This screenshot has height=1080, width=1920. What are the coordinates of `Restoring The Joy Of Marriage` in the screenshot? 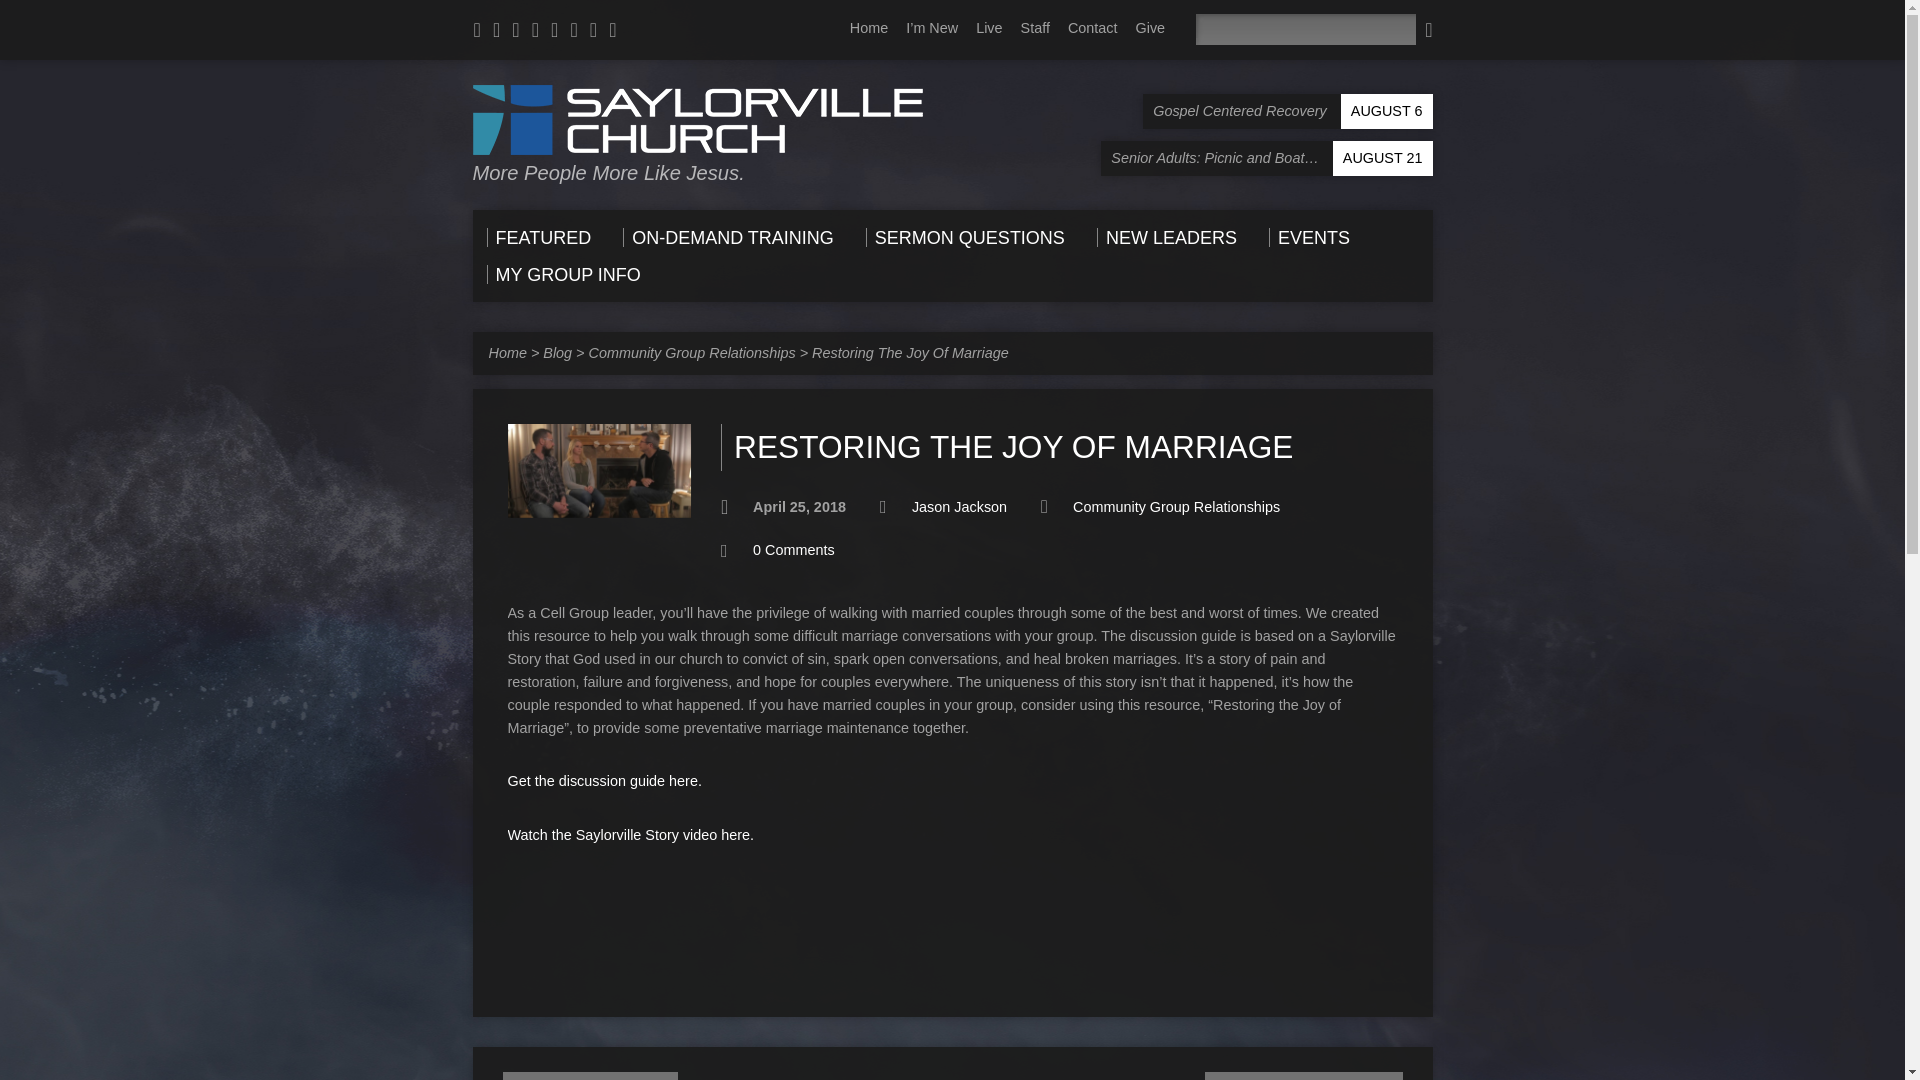 It's located at (910, 352).